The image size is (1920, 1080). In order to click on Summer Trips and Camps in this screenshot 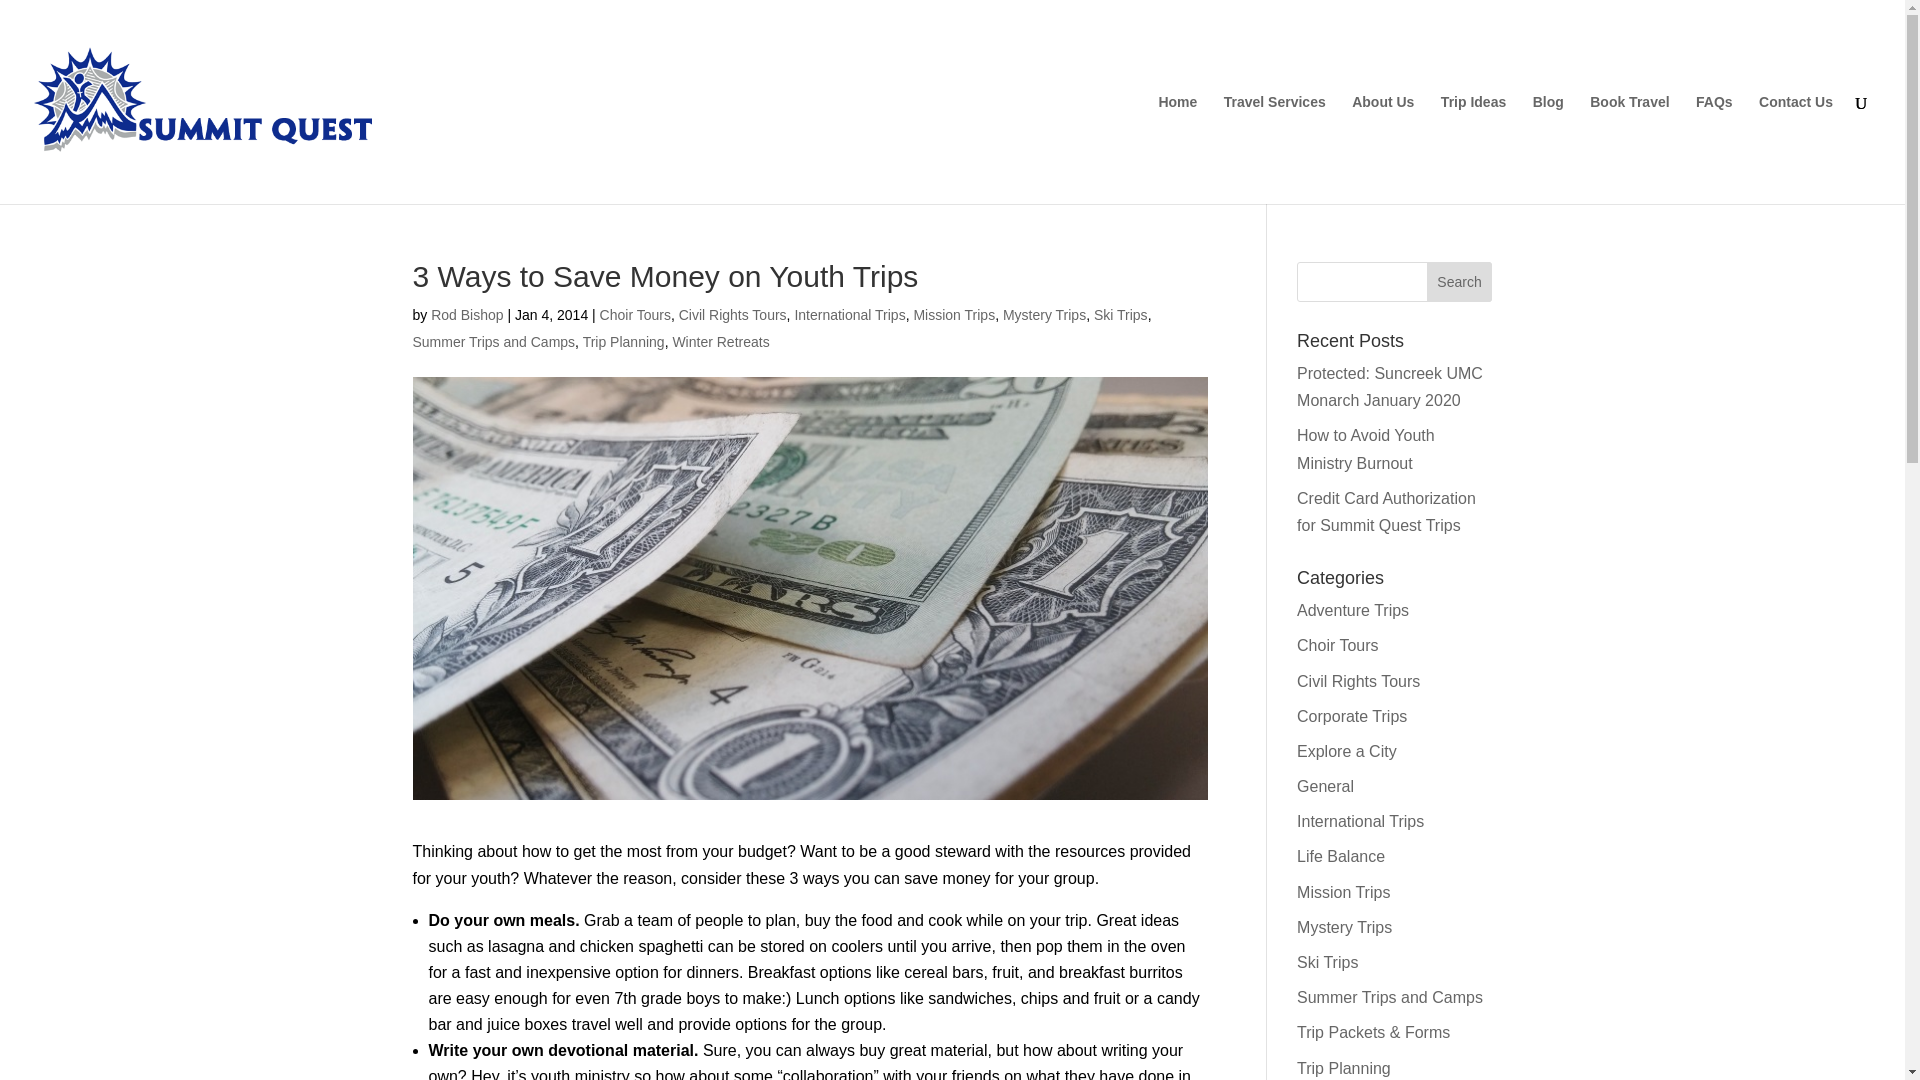, I will do `click(493, 341)`.